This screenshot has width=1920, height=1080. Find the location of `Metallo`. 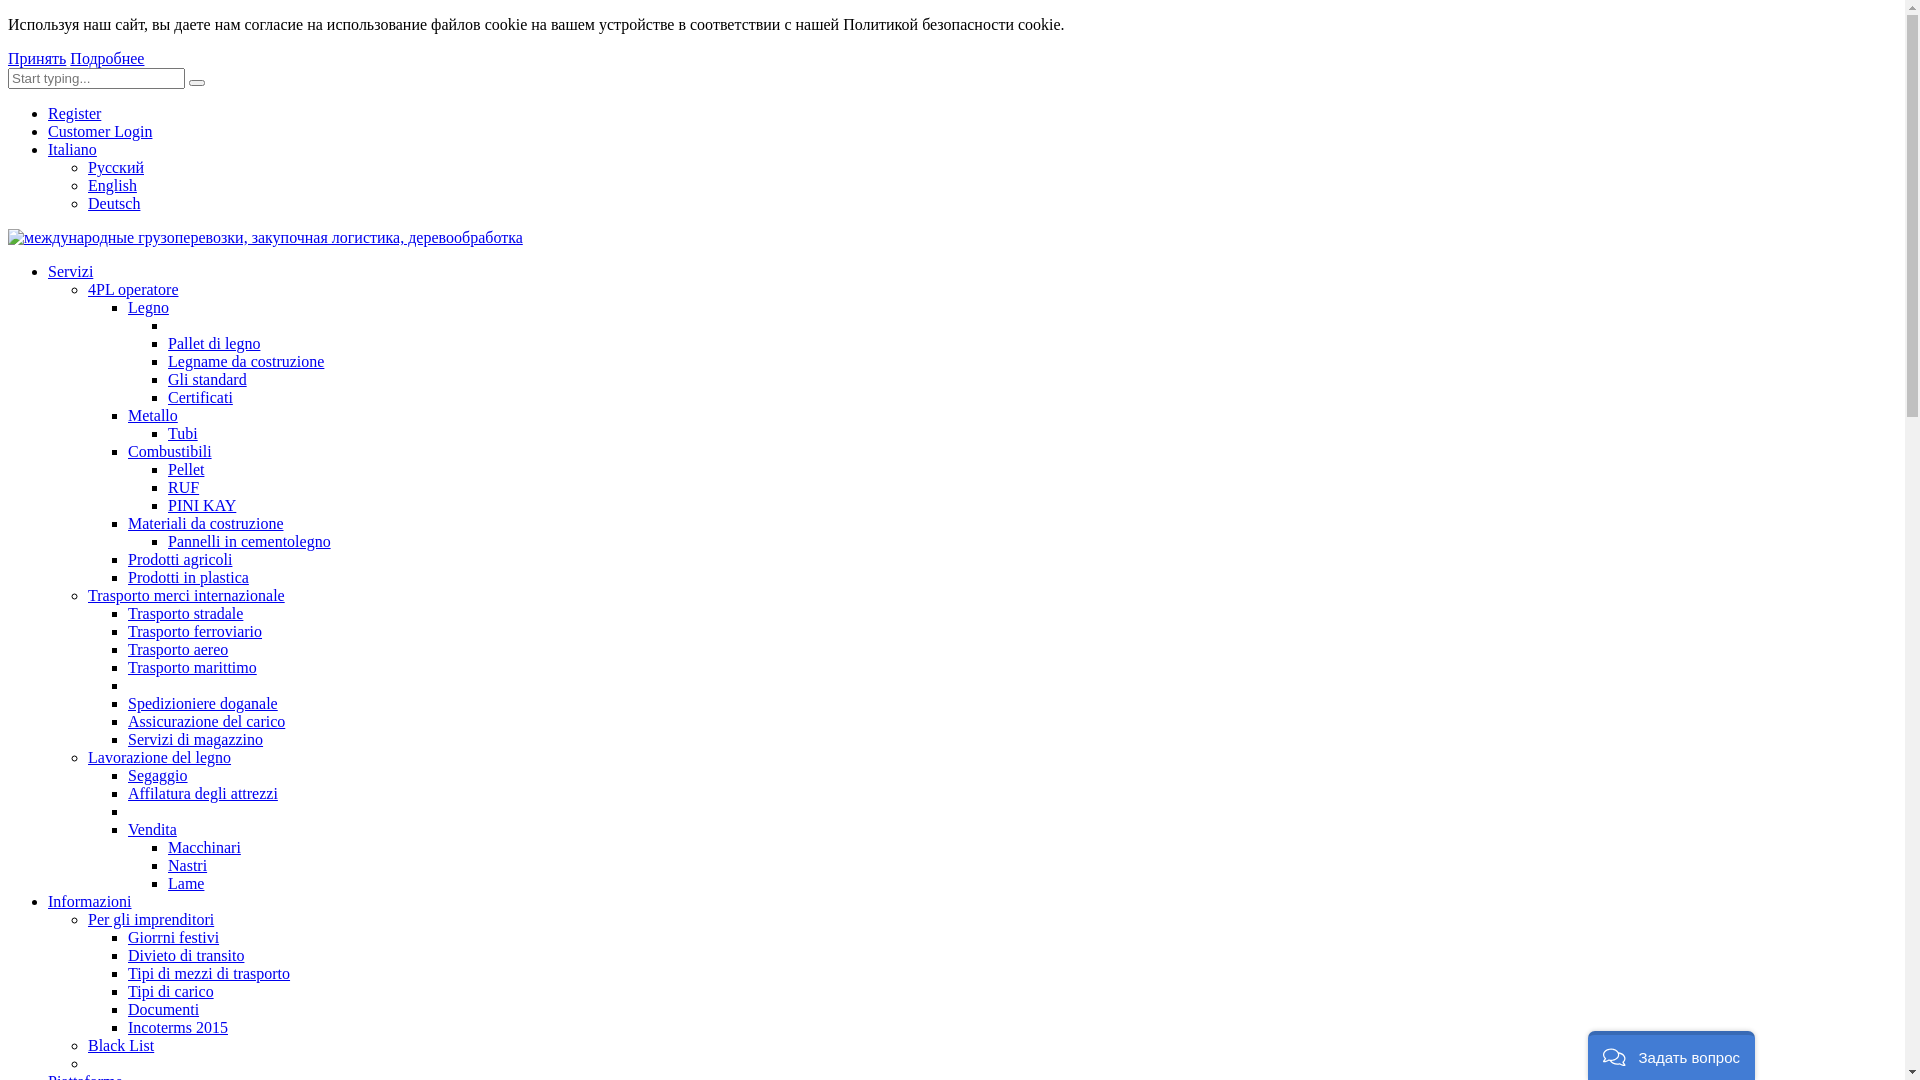

Metallo is located at coordinates (153, 416).